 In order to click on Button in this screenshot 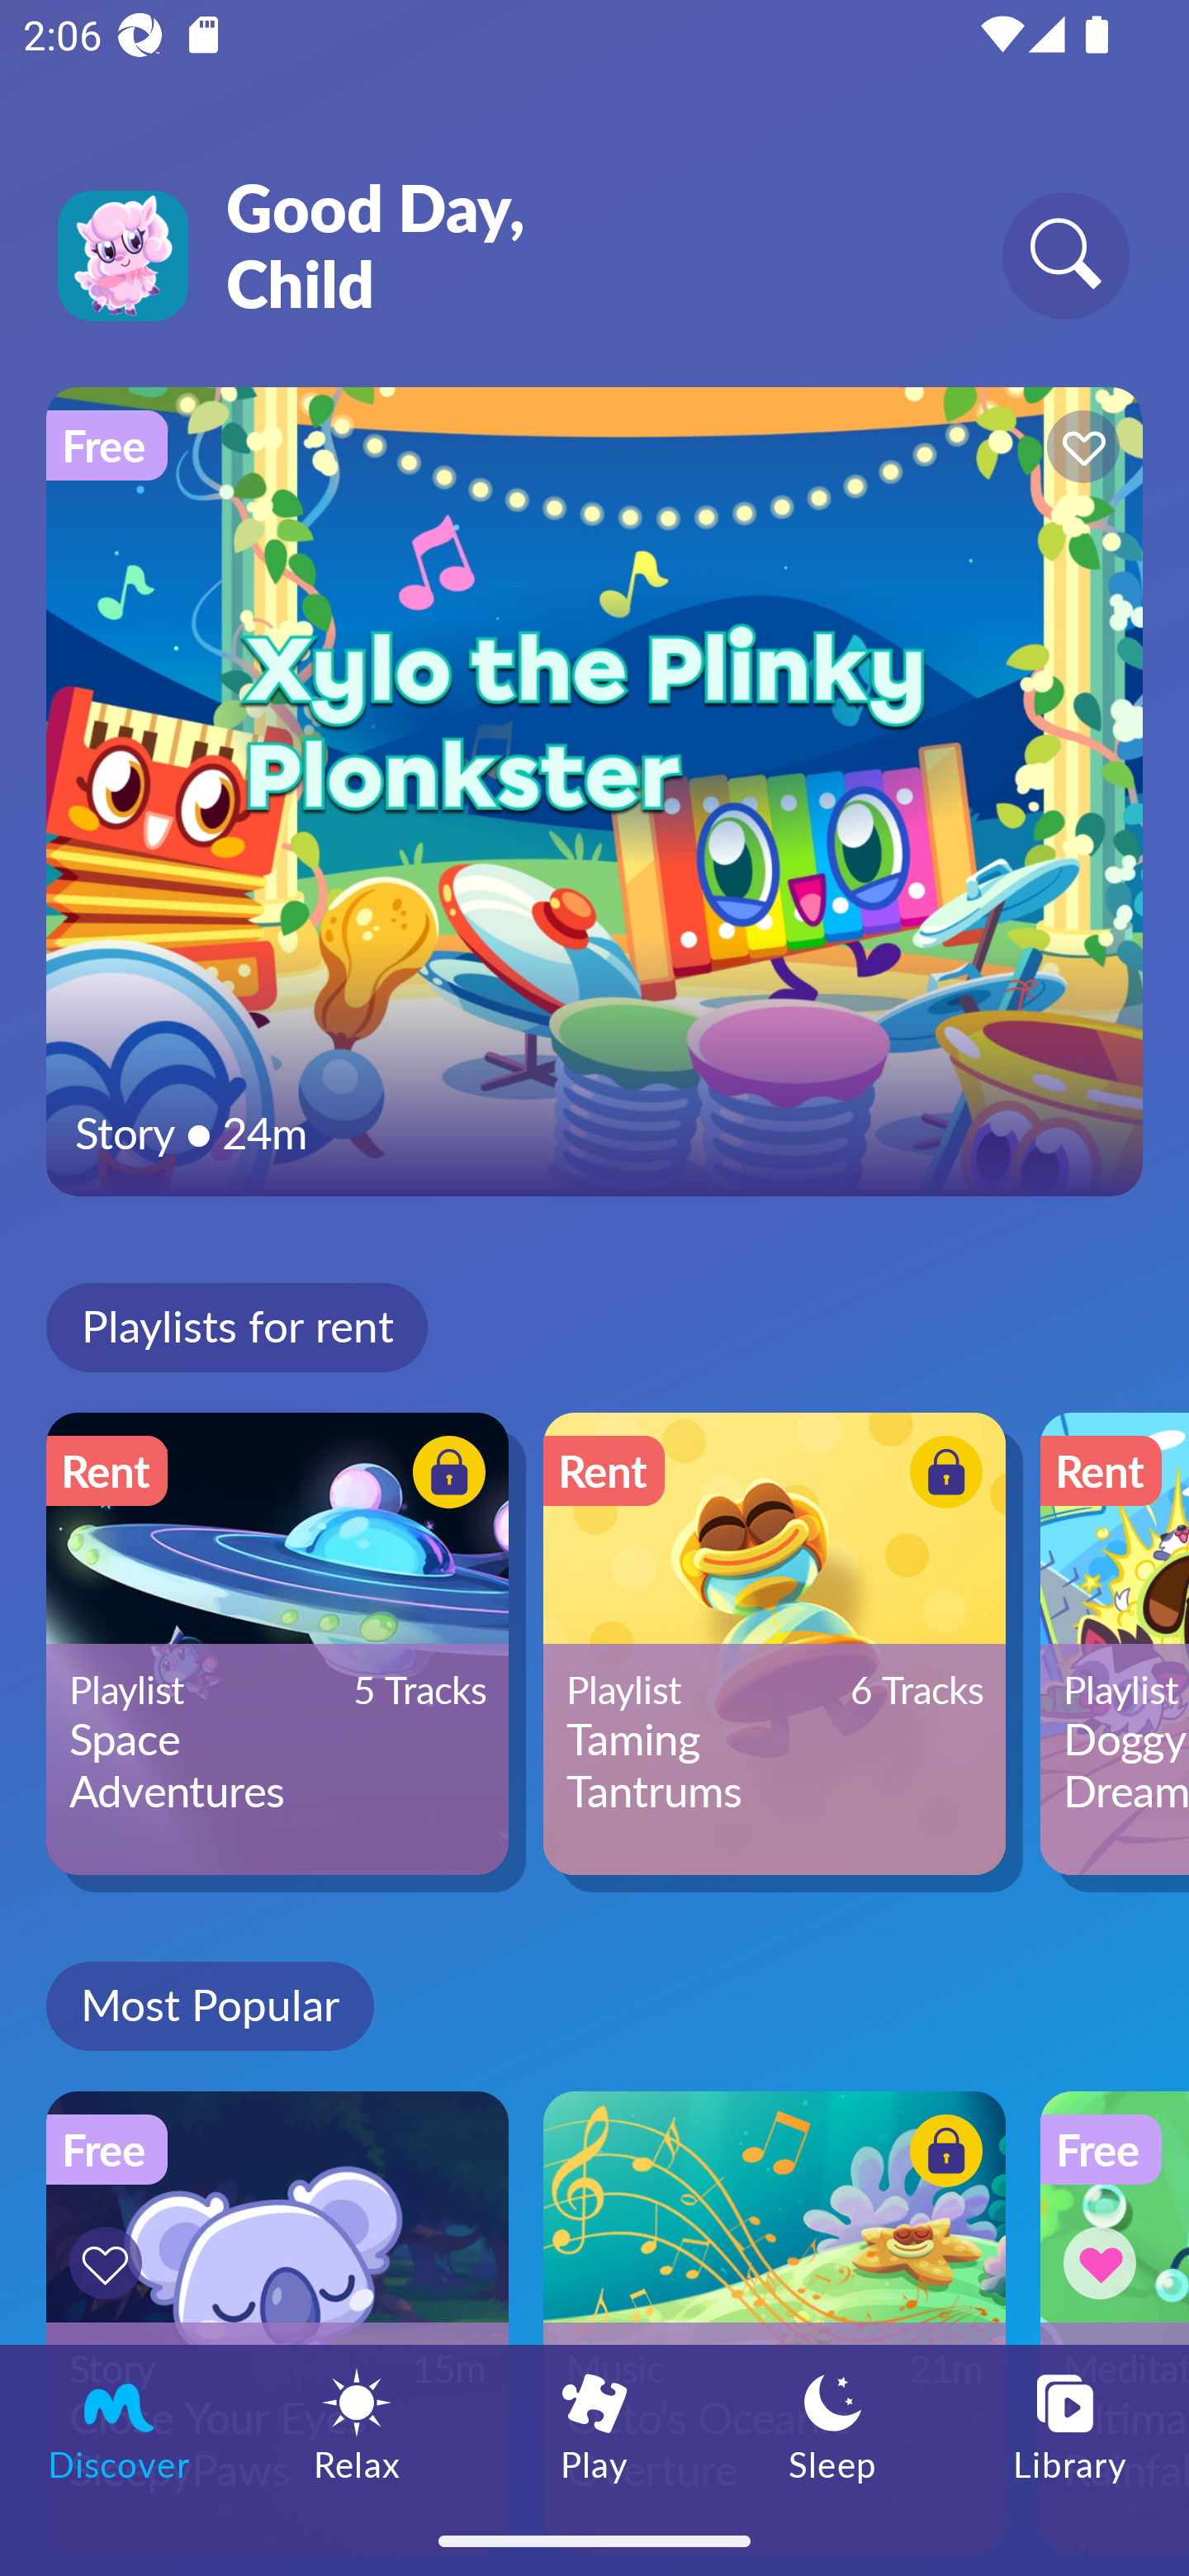, I will do `click(941, 1475)`.